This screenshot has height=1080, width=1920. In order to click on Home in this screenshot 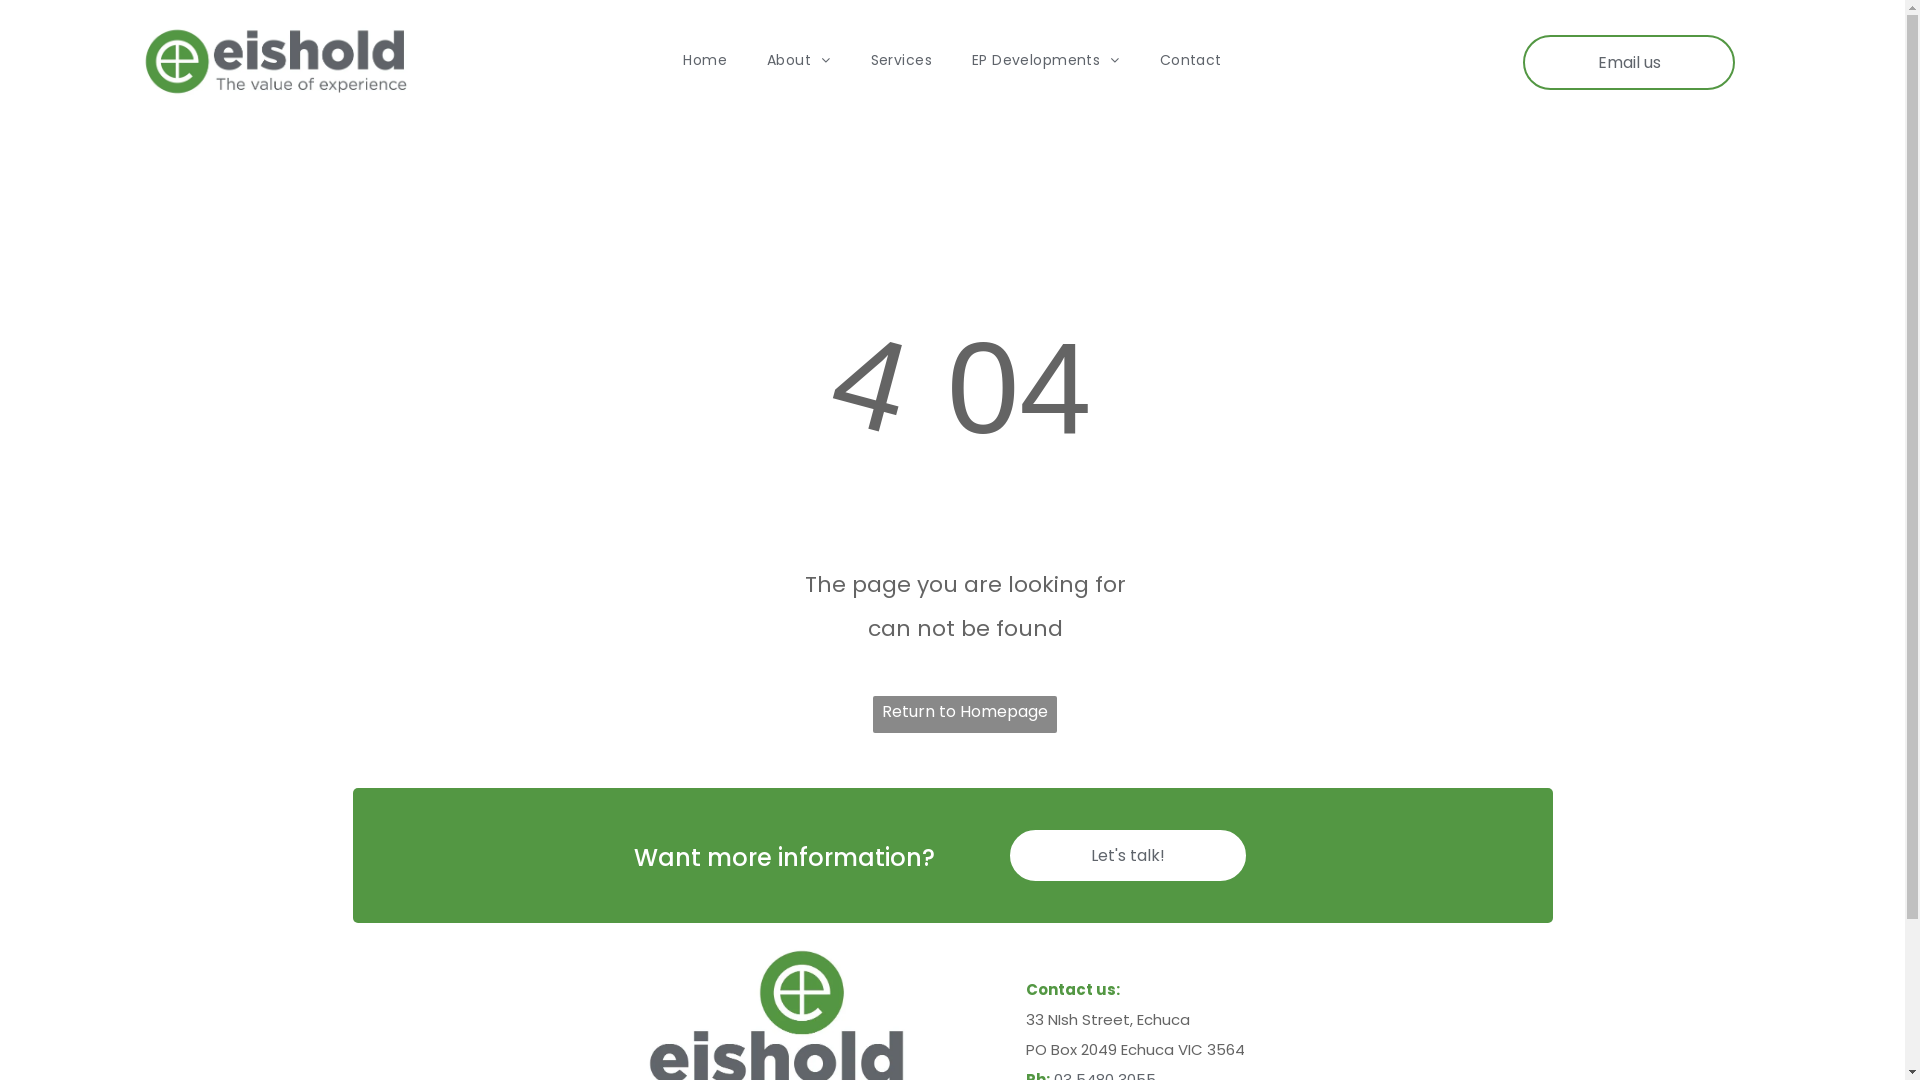, I will do `click(705, 60)`.